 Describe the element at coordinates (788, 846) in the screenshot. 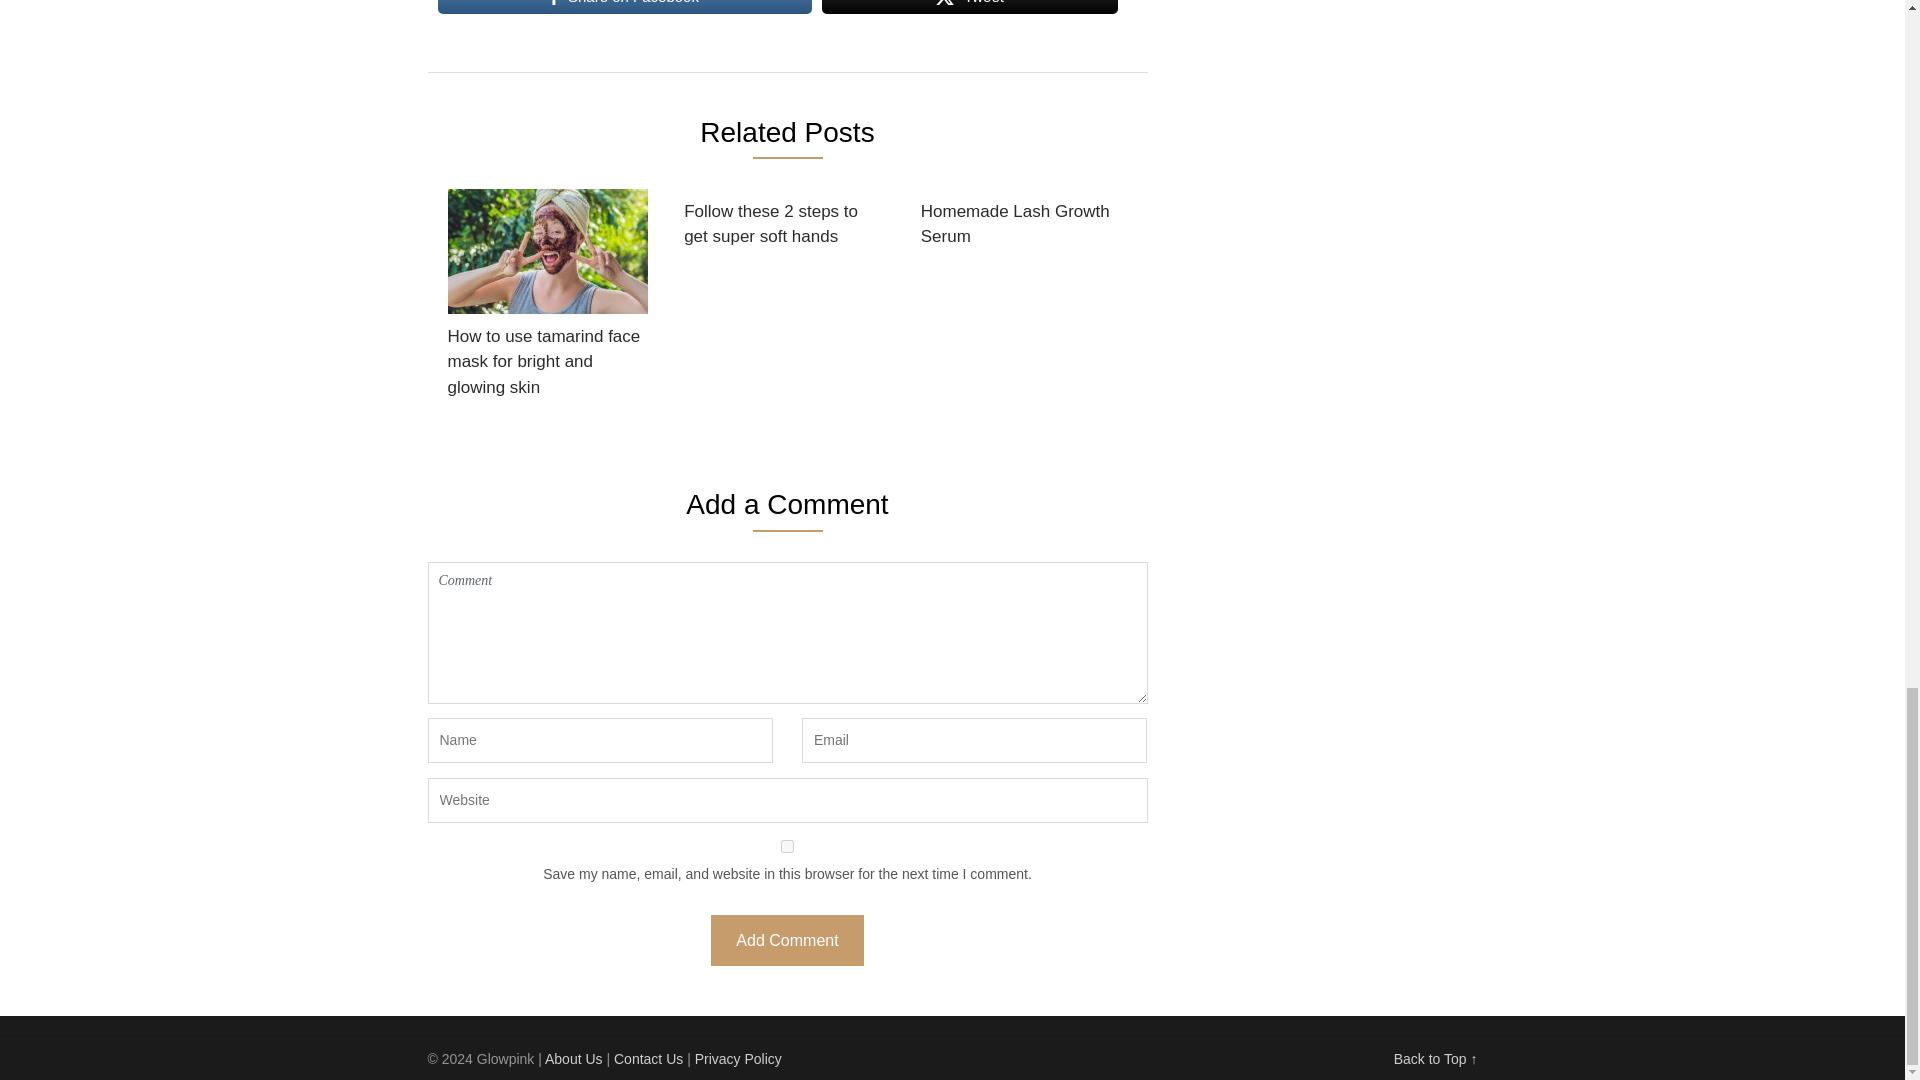

I see `yes` at that location.